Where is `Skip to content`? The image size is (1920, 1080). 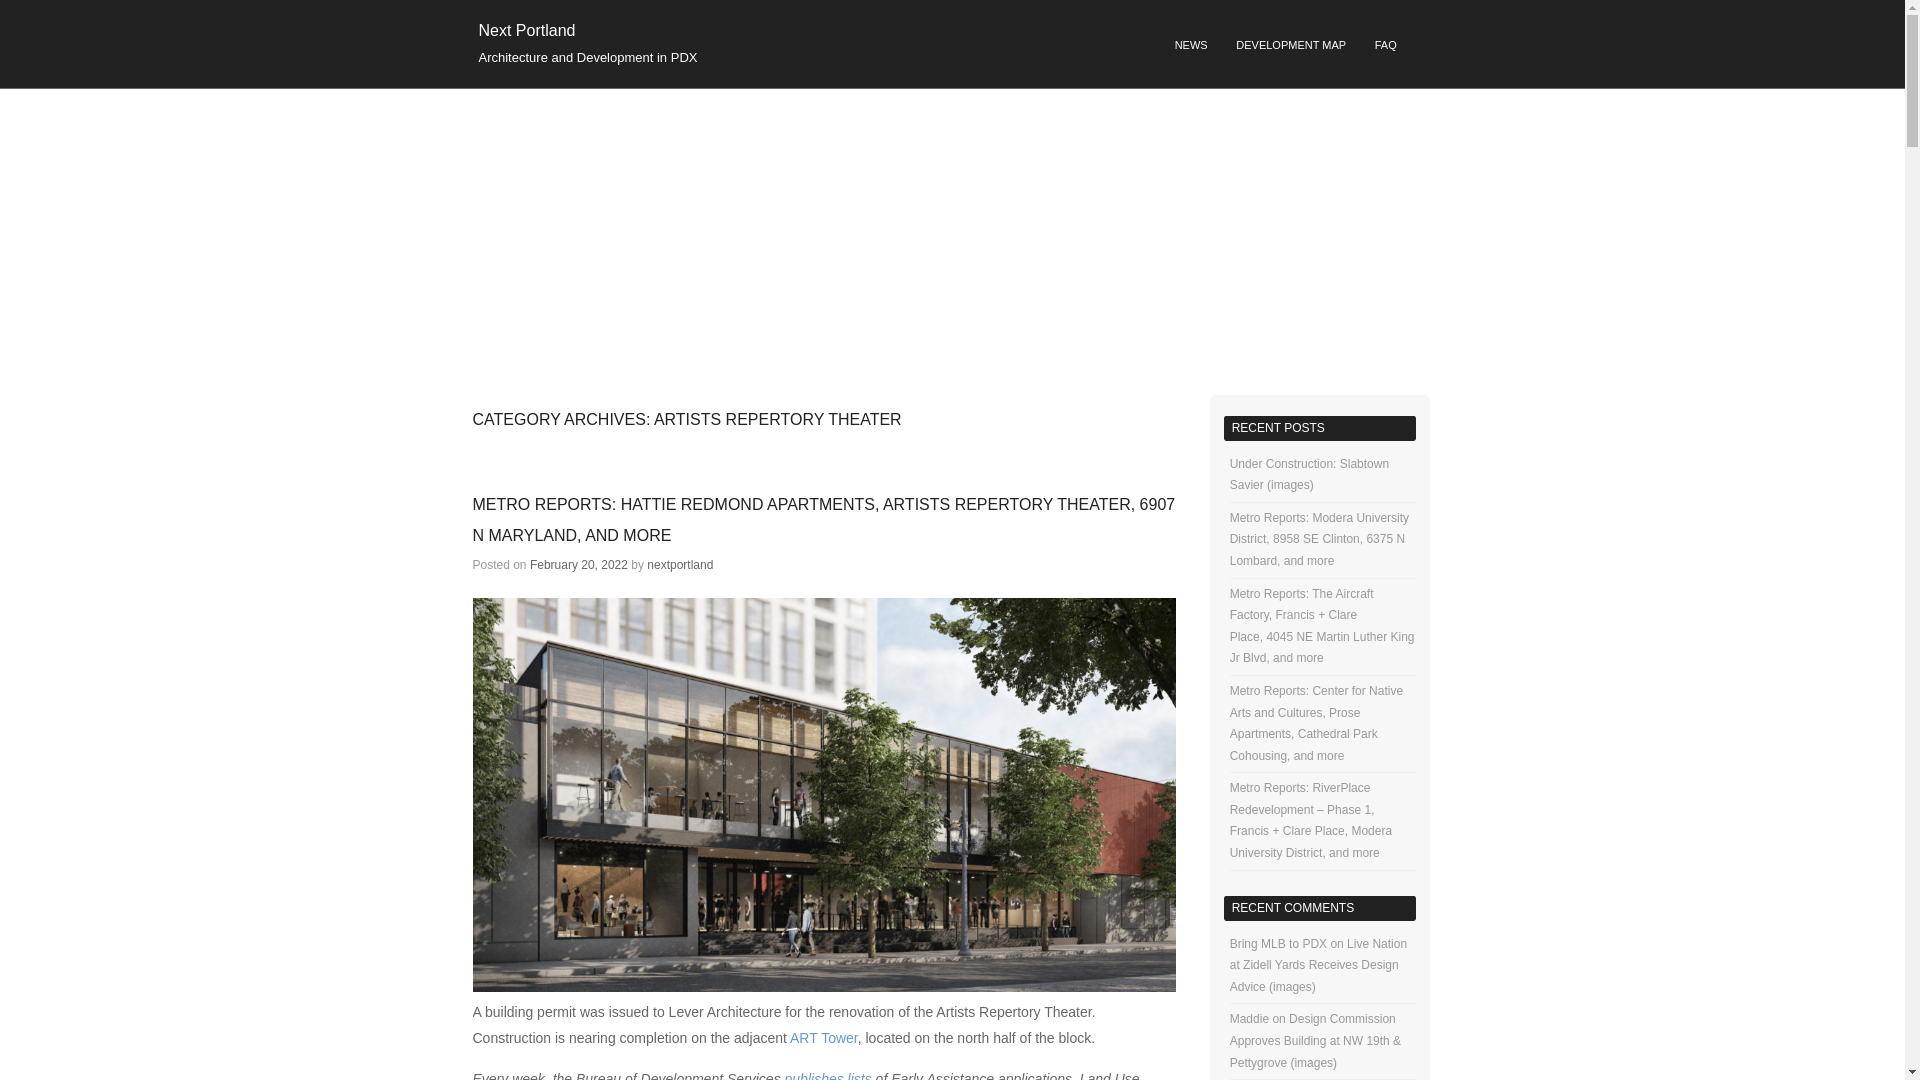
Skip to content is located at coordinates (818, 38).